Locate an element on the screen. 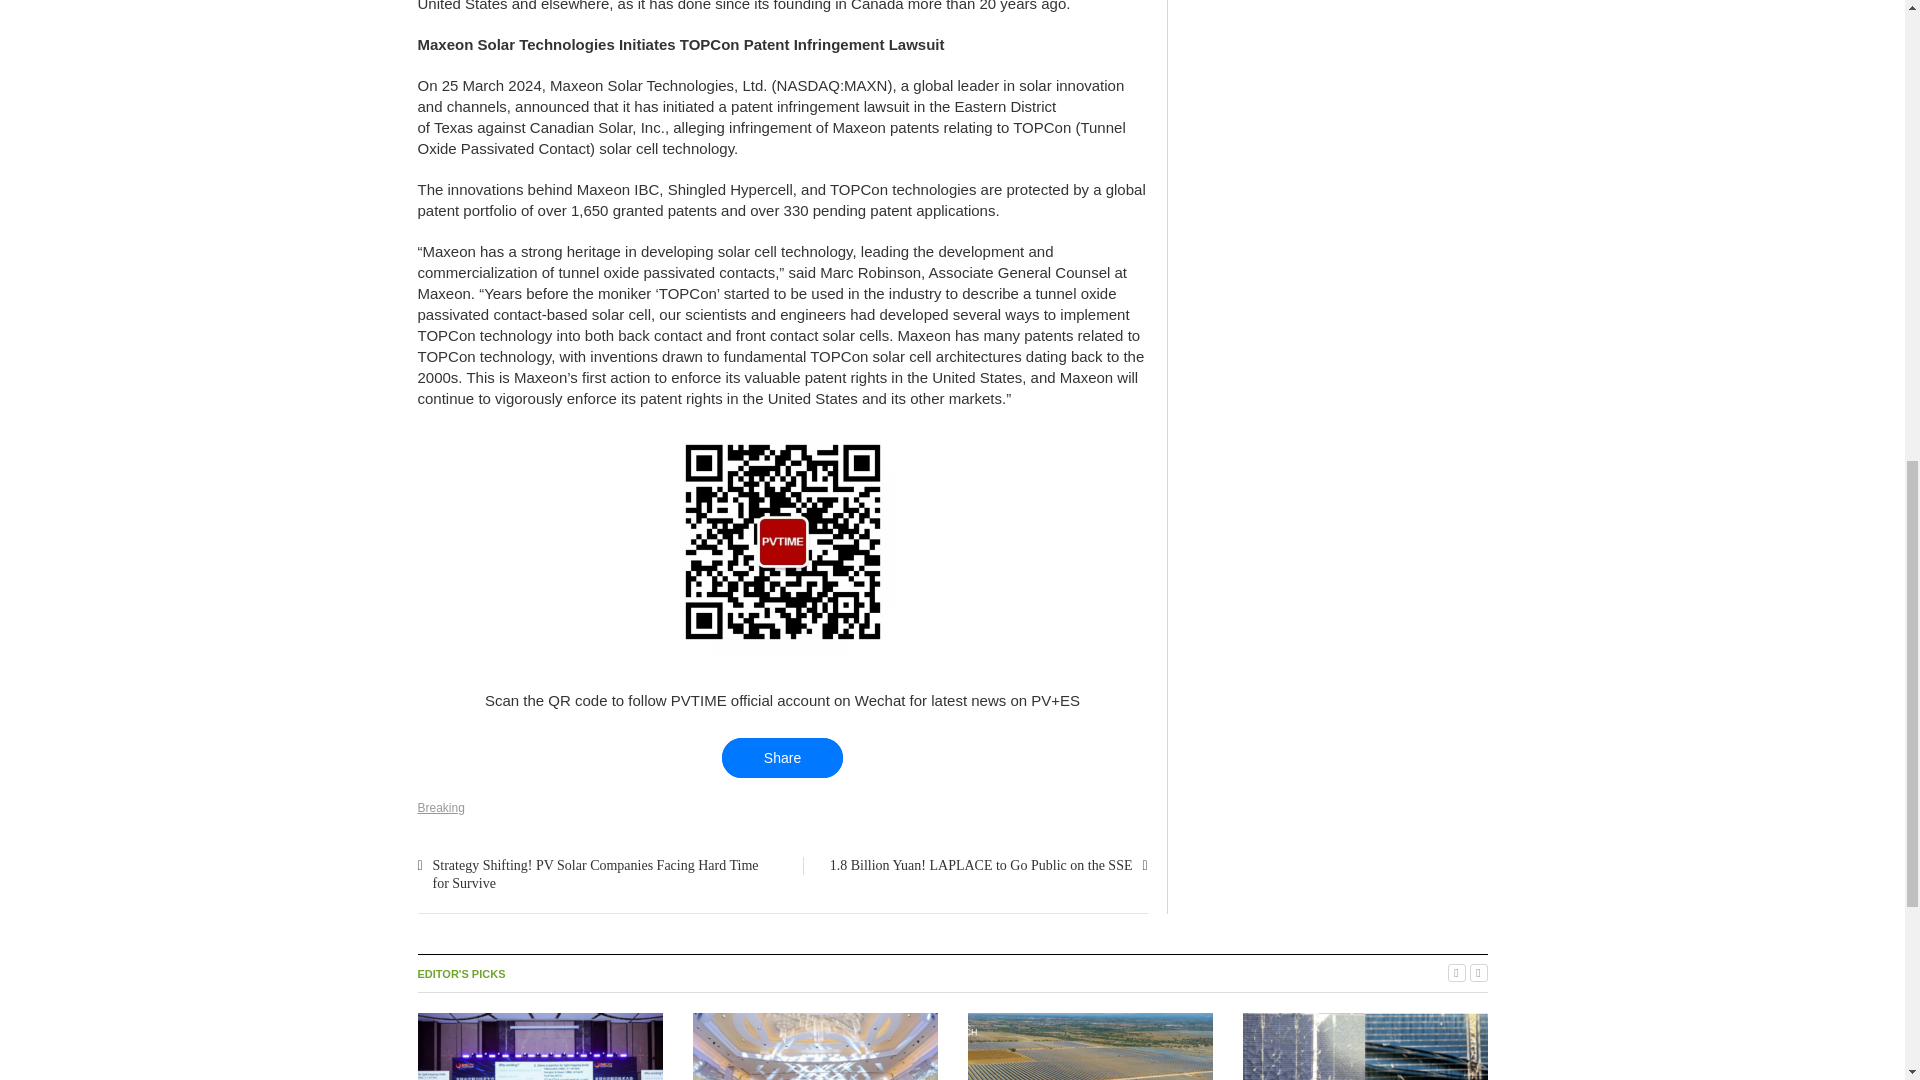 The image size is (1920, 1080). Breaking is located at coordinates (441, 808).